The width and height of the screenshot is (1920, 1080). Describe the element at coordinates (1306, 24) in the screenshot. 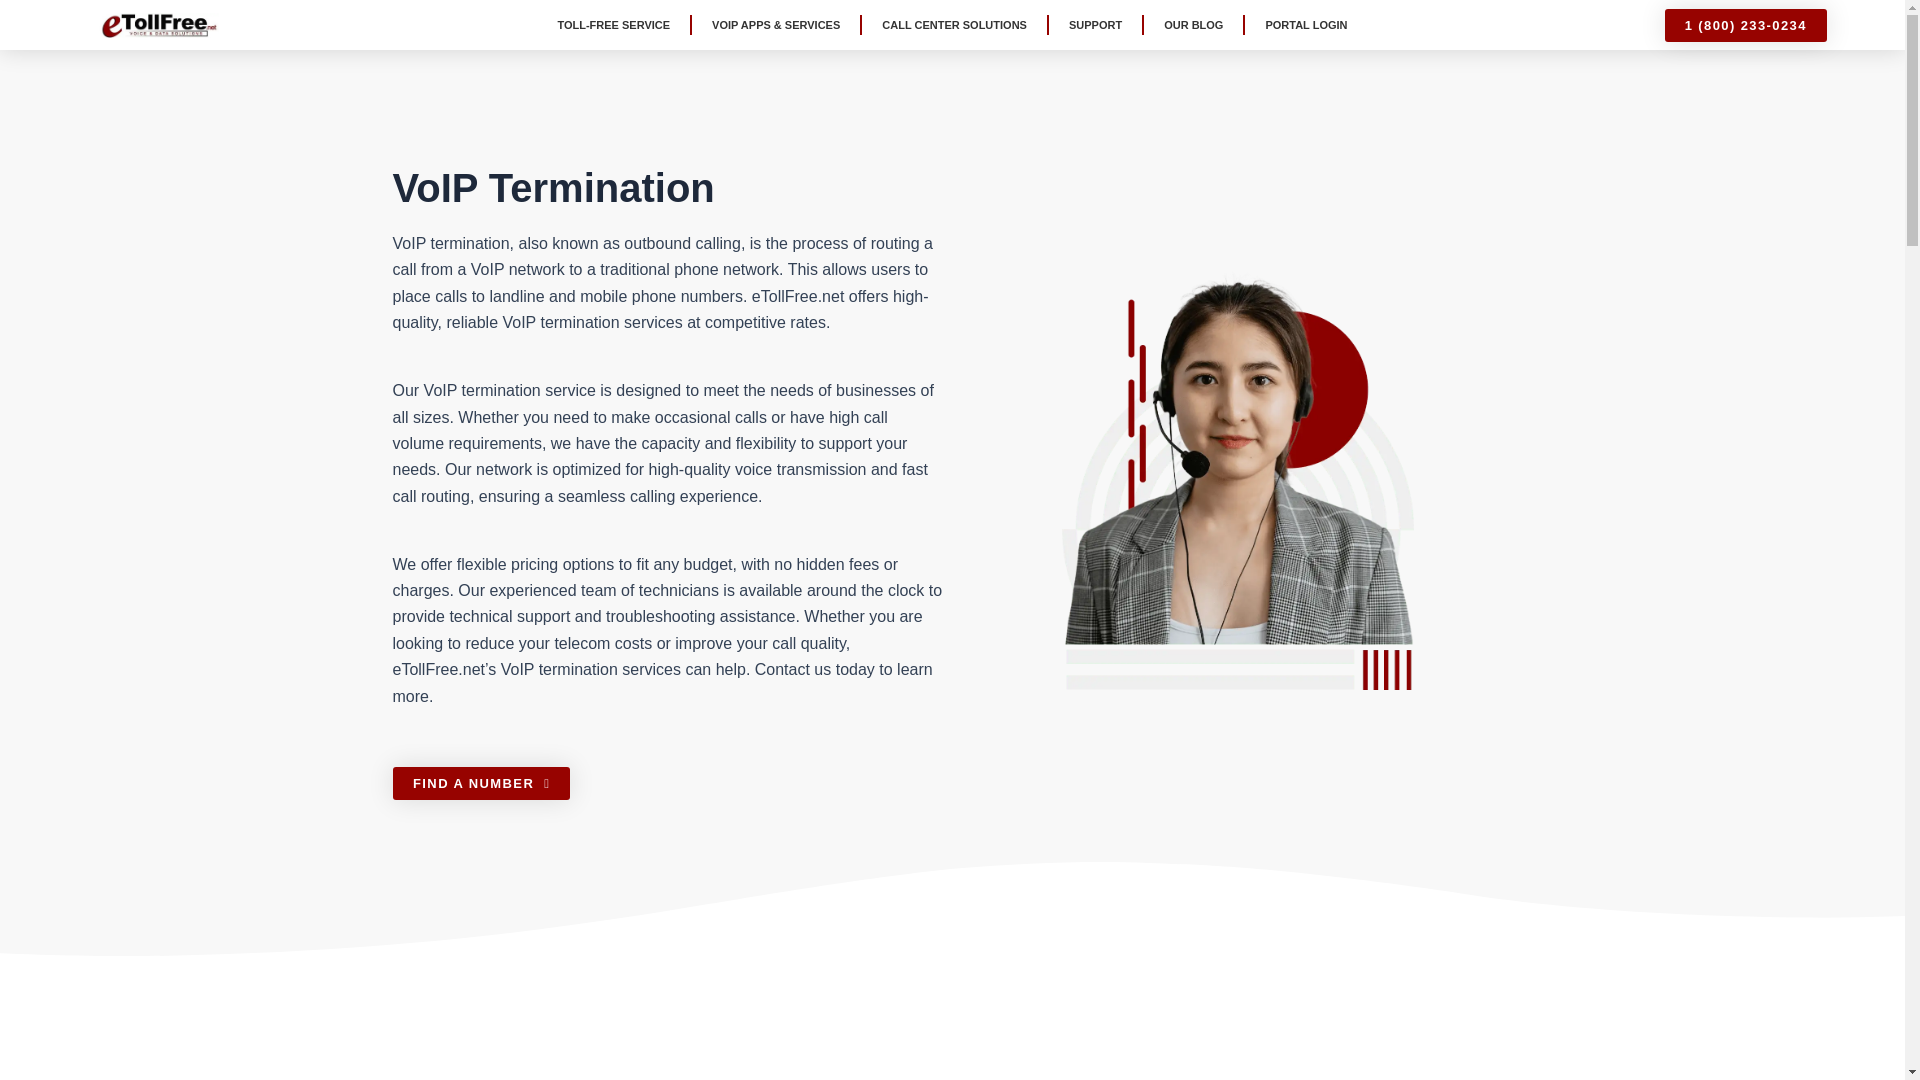

I see `PORTAL LOGIN` at that location.